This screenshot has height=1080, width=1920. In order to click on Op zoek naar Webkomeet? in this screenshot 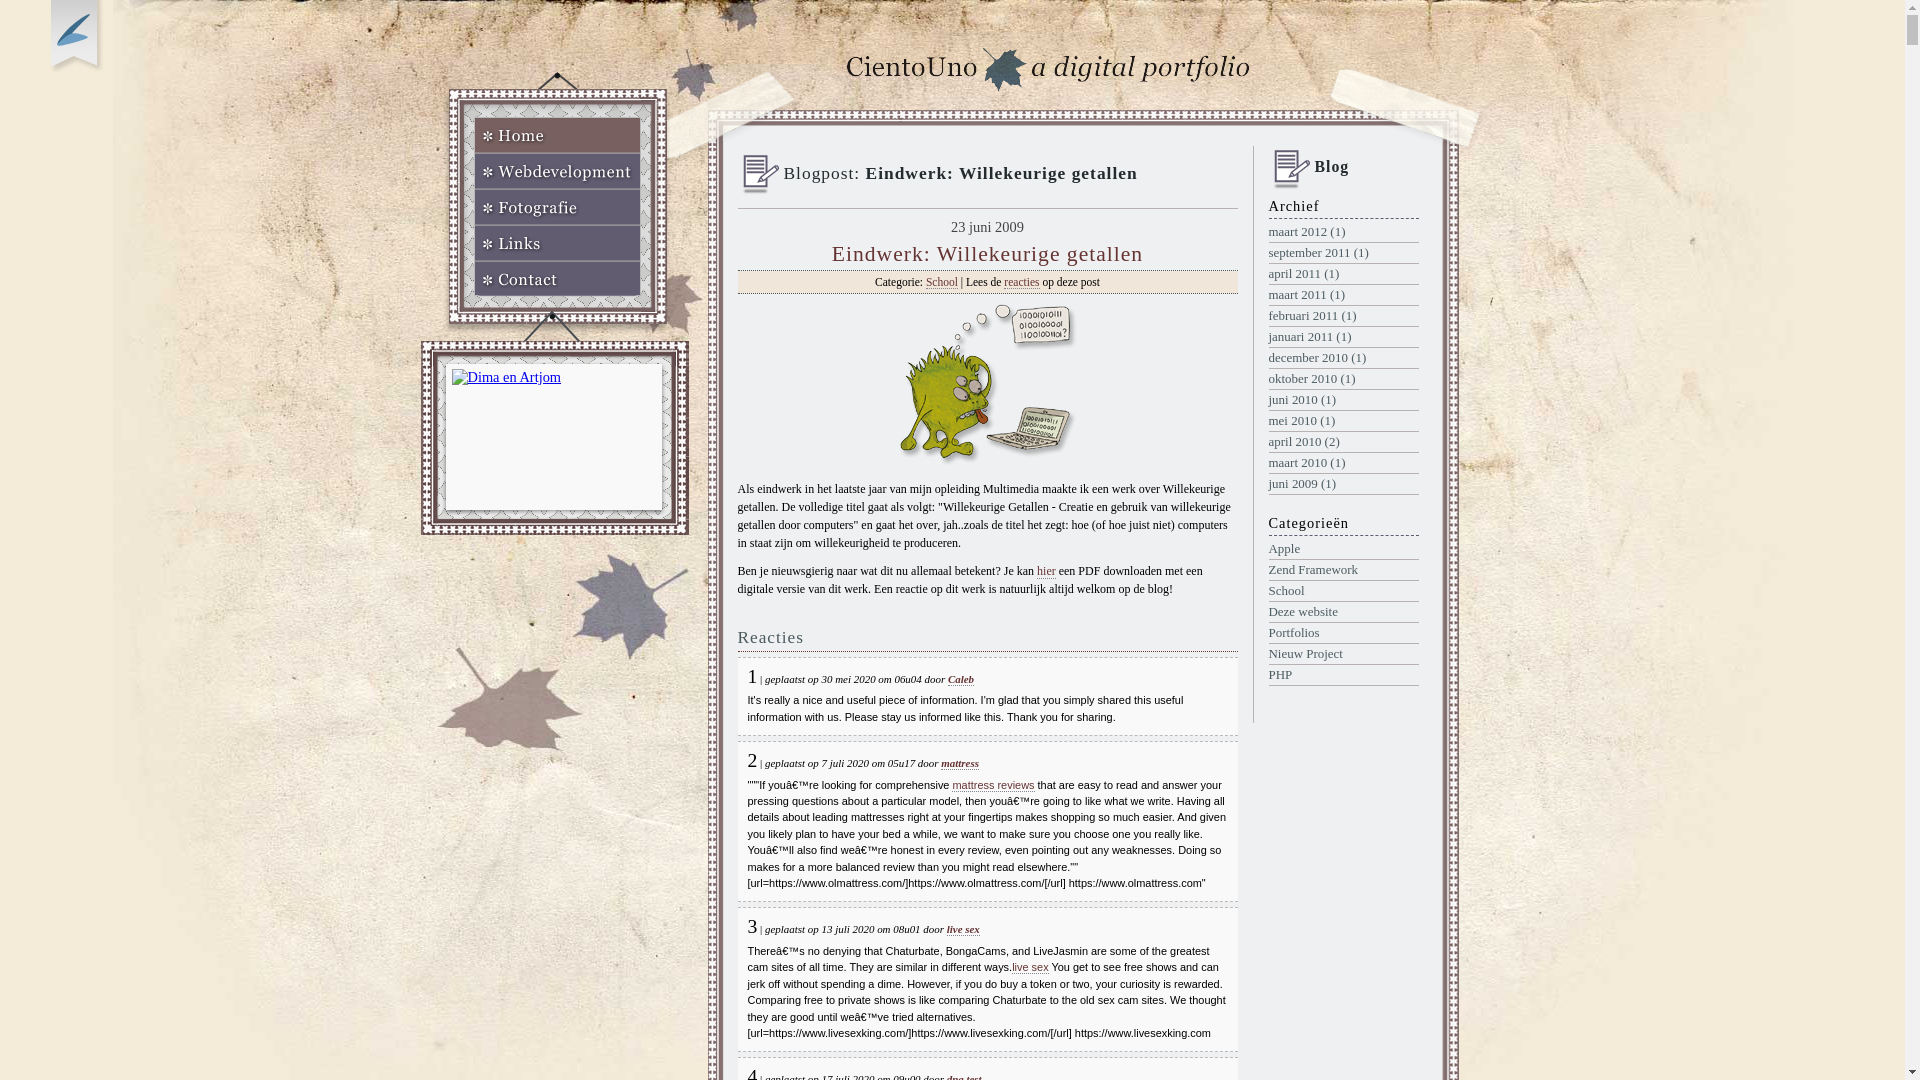, I will do `click(77, 37)`.